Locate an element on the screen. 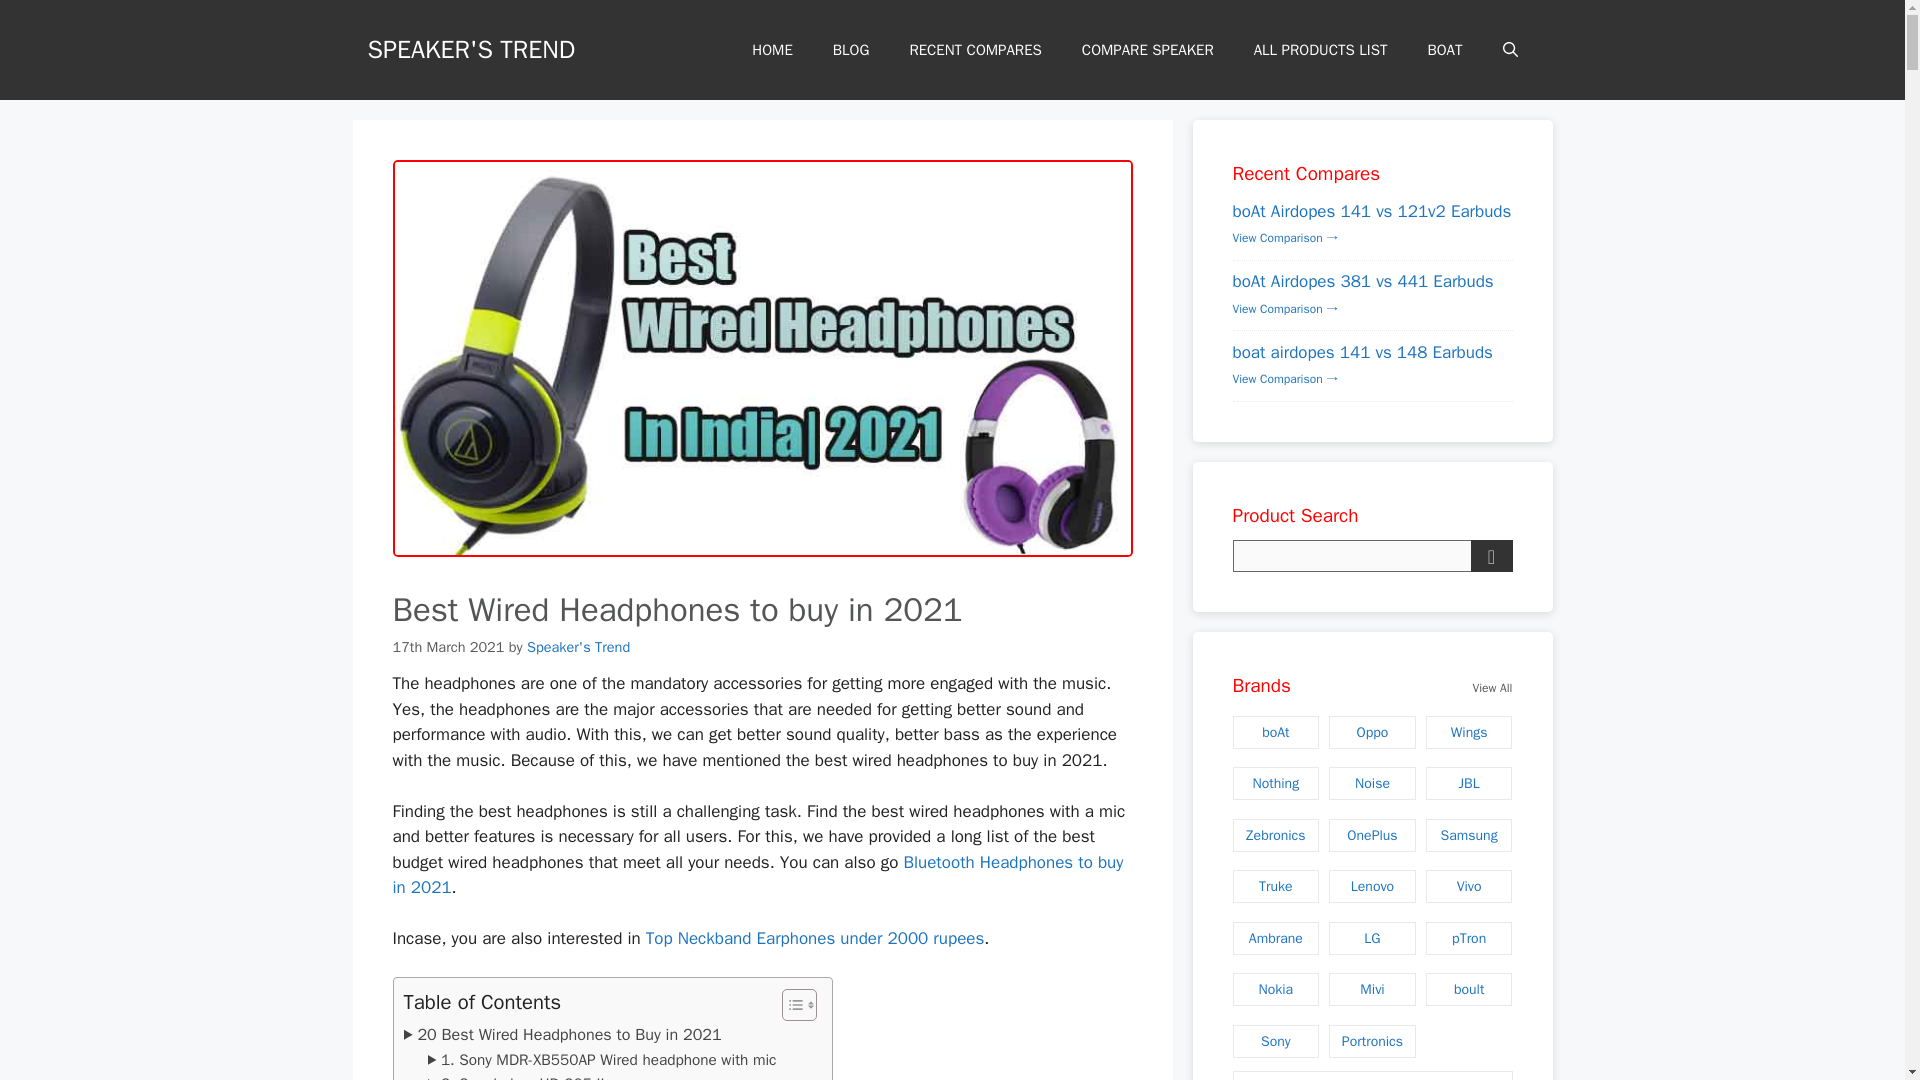  Bluetooth Headphones to buy in 2021 is located at coordinates (757, 875).